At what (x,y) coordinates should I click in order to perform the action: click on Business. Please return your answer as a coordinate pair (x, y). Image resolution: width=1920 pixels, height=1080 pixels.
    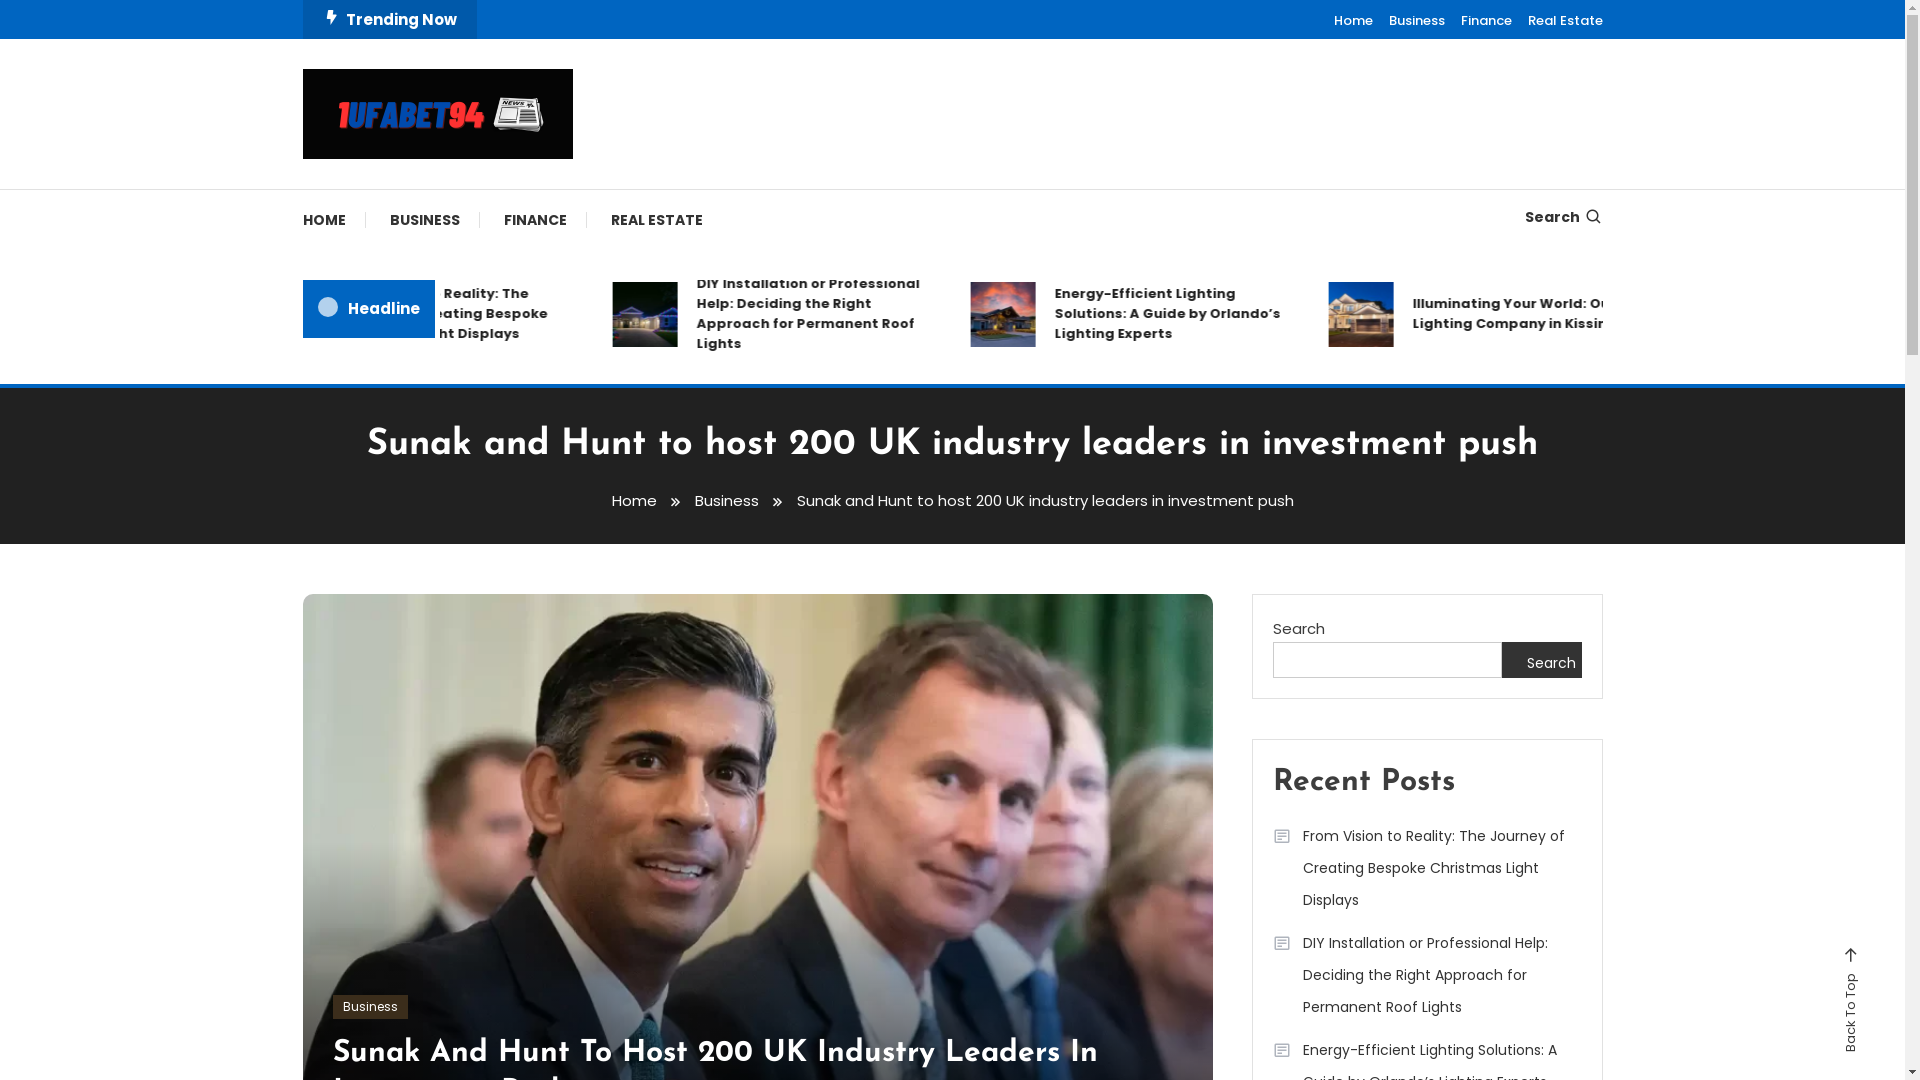
    Looking at the image, I should click on (370, 1007).